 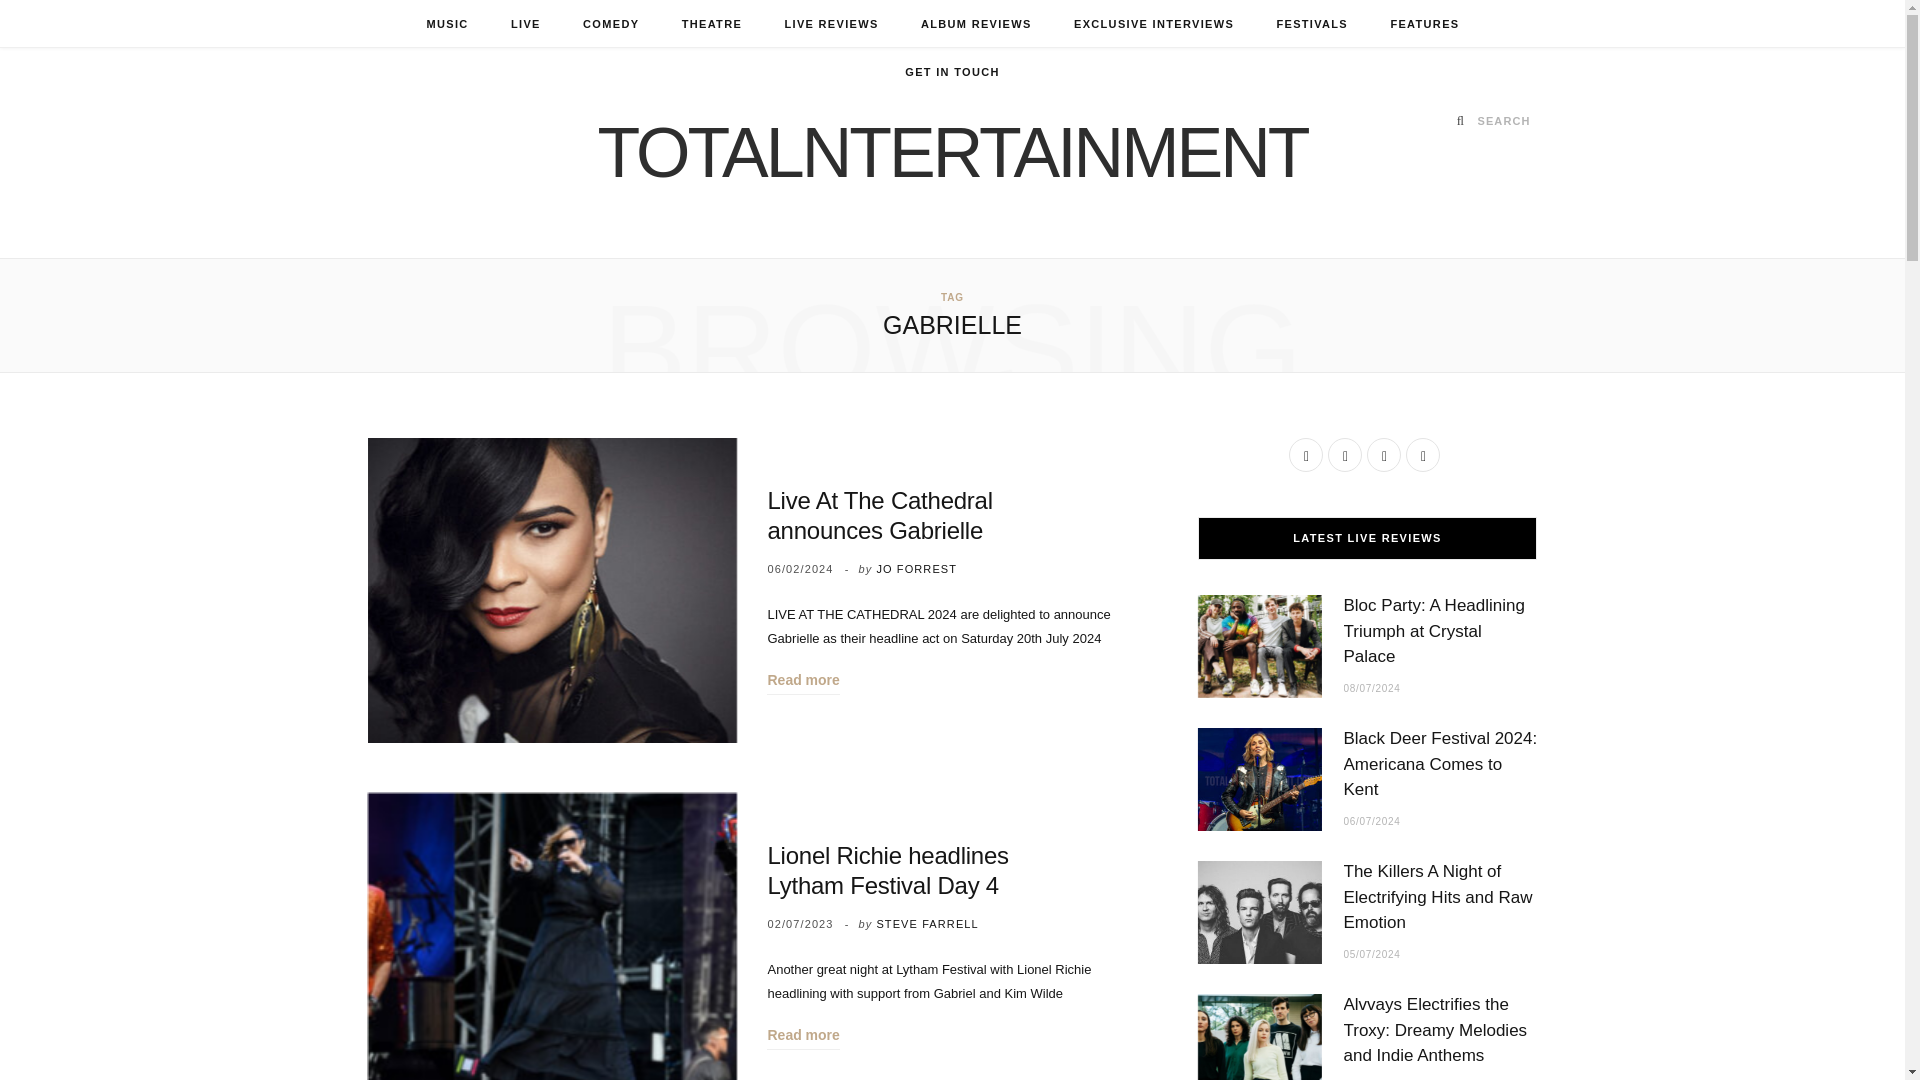 What do you see at coordinates (802, 680) in the screenshot?
I see `Read more` at bounding box center [802, 680].